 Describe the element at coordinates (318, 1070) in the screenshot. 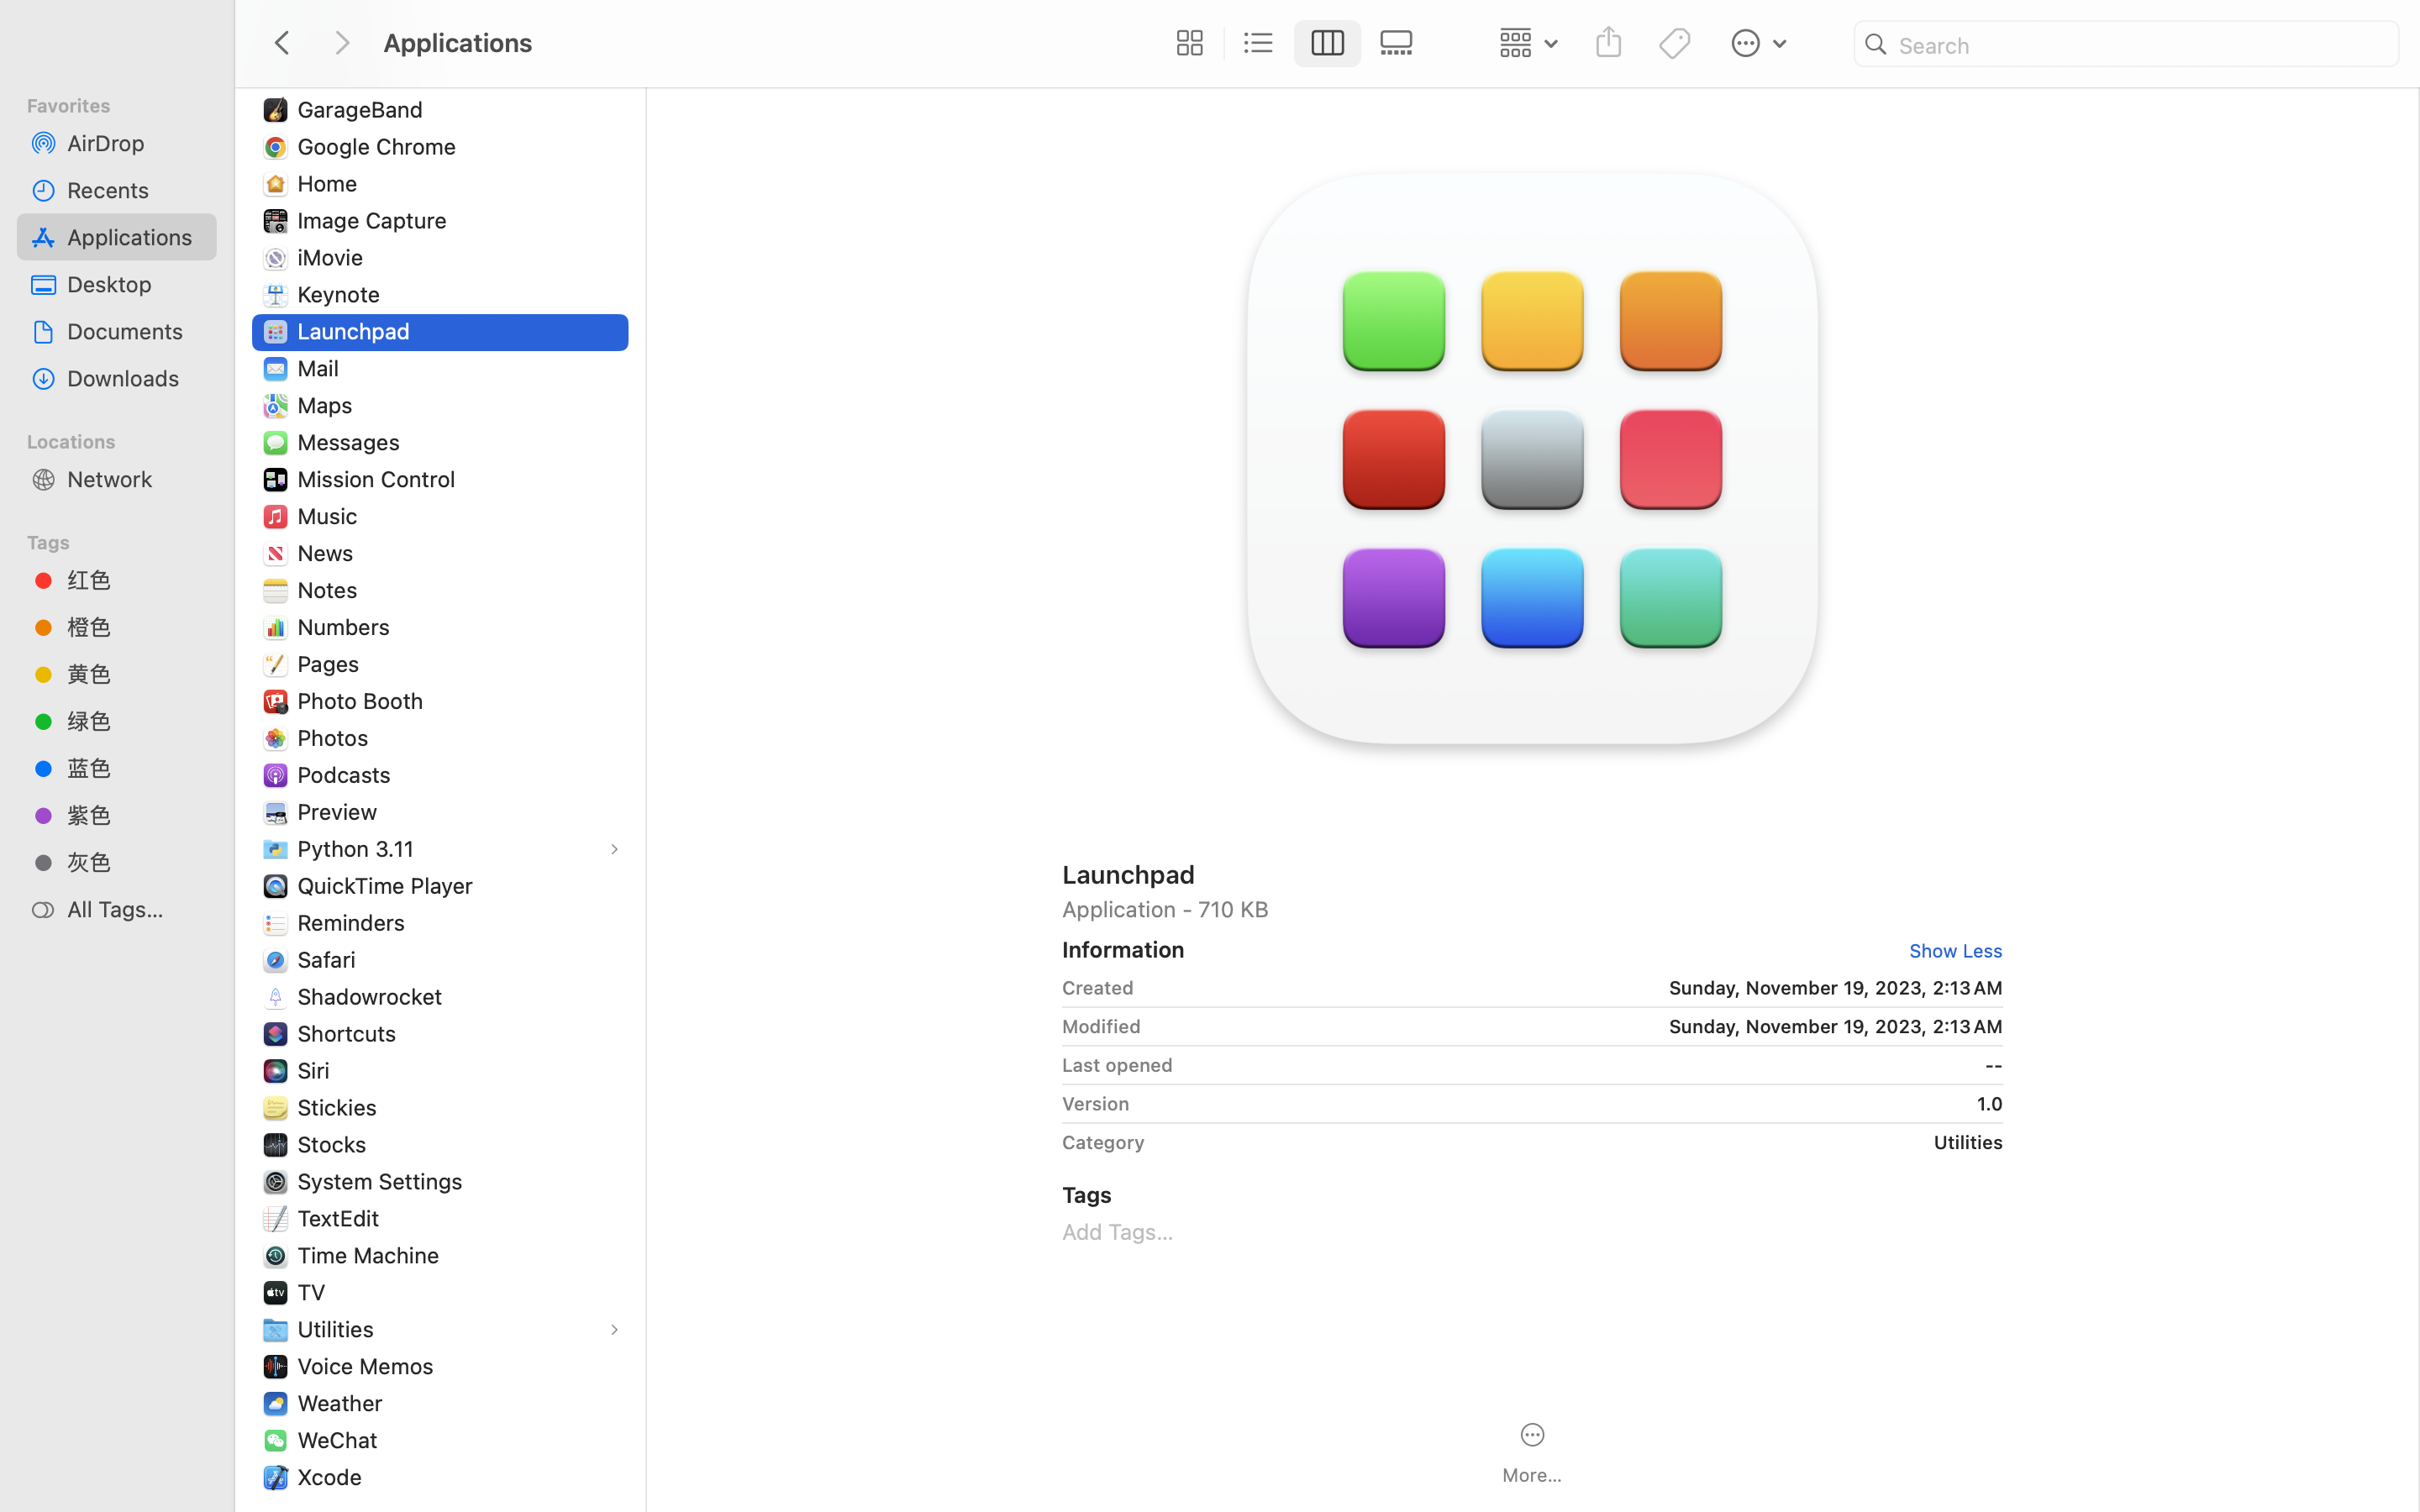

I see `Siri` at that location.